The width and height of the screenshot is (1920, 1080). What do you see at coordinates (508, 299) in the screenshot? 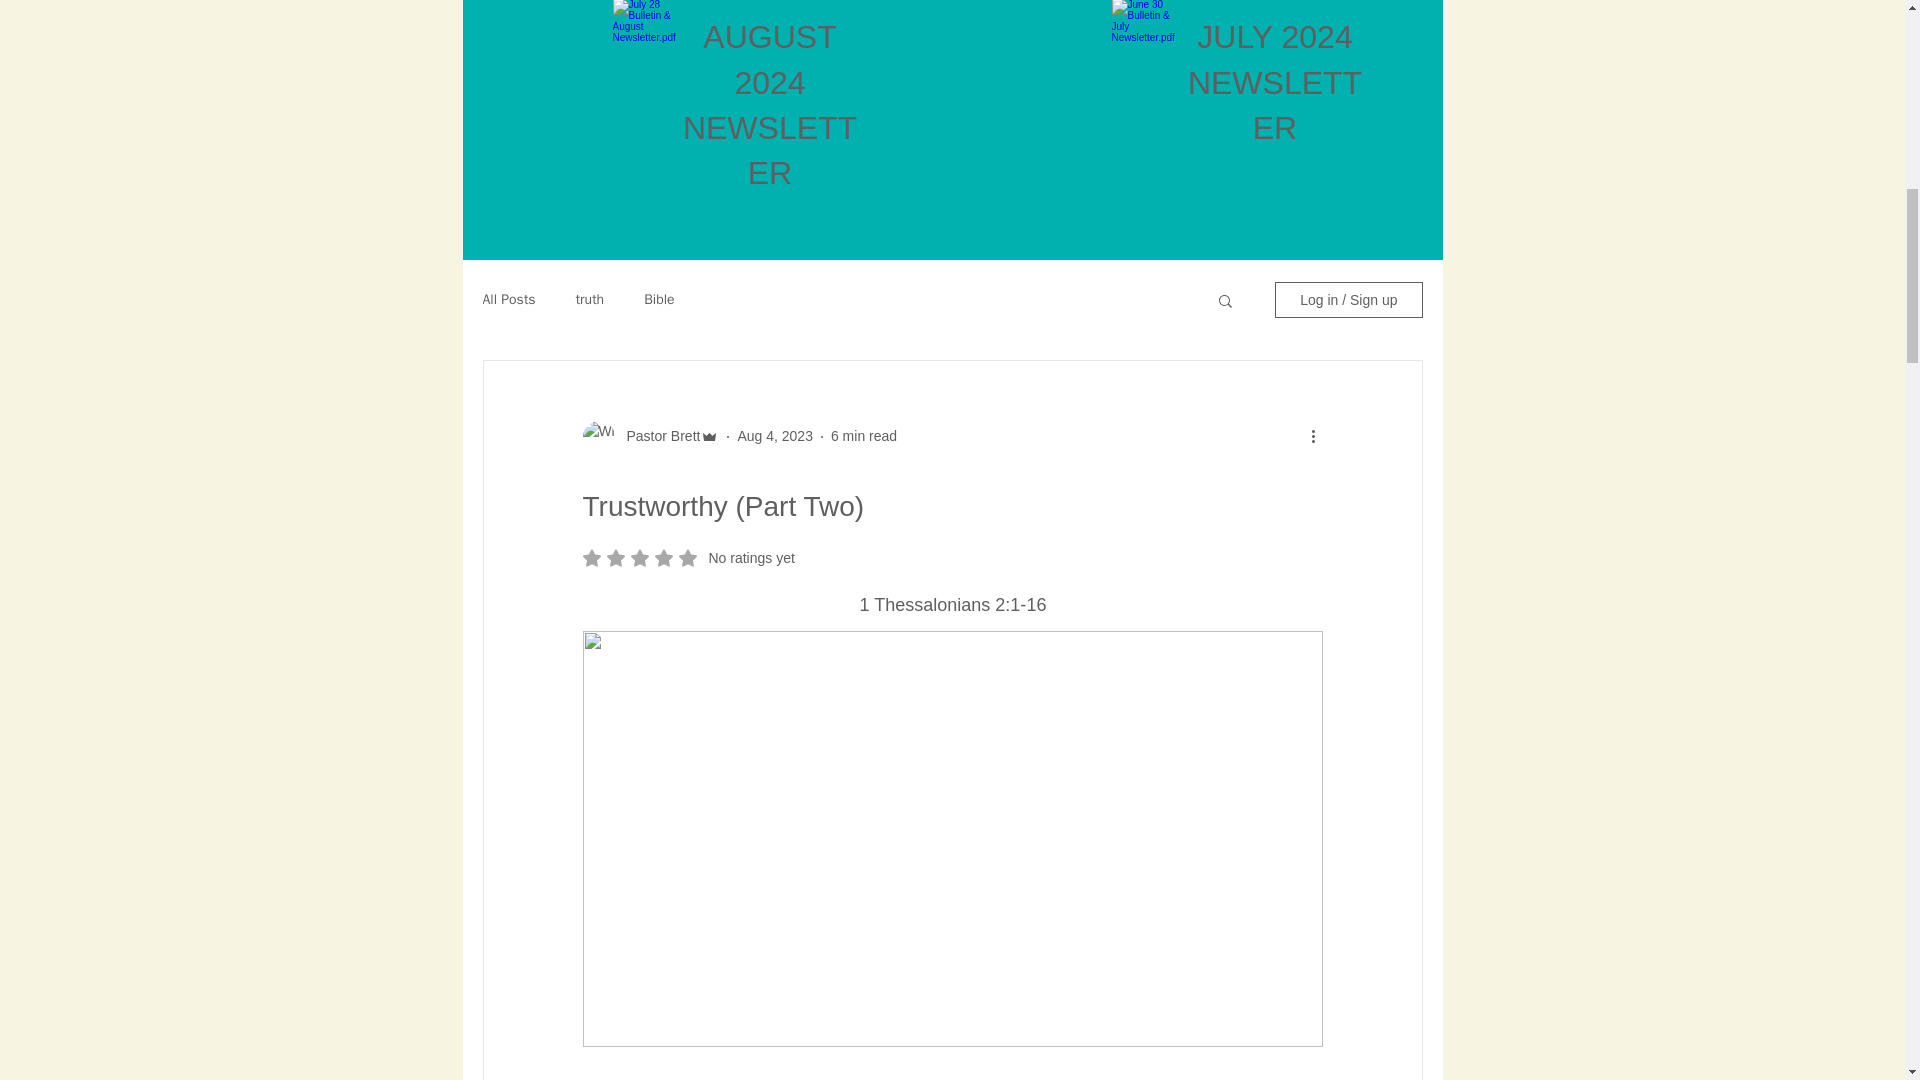
I see `Bible` at bounding box center [508, 299].